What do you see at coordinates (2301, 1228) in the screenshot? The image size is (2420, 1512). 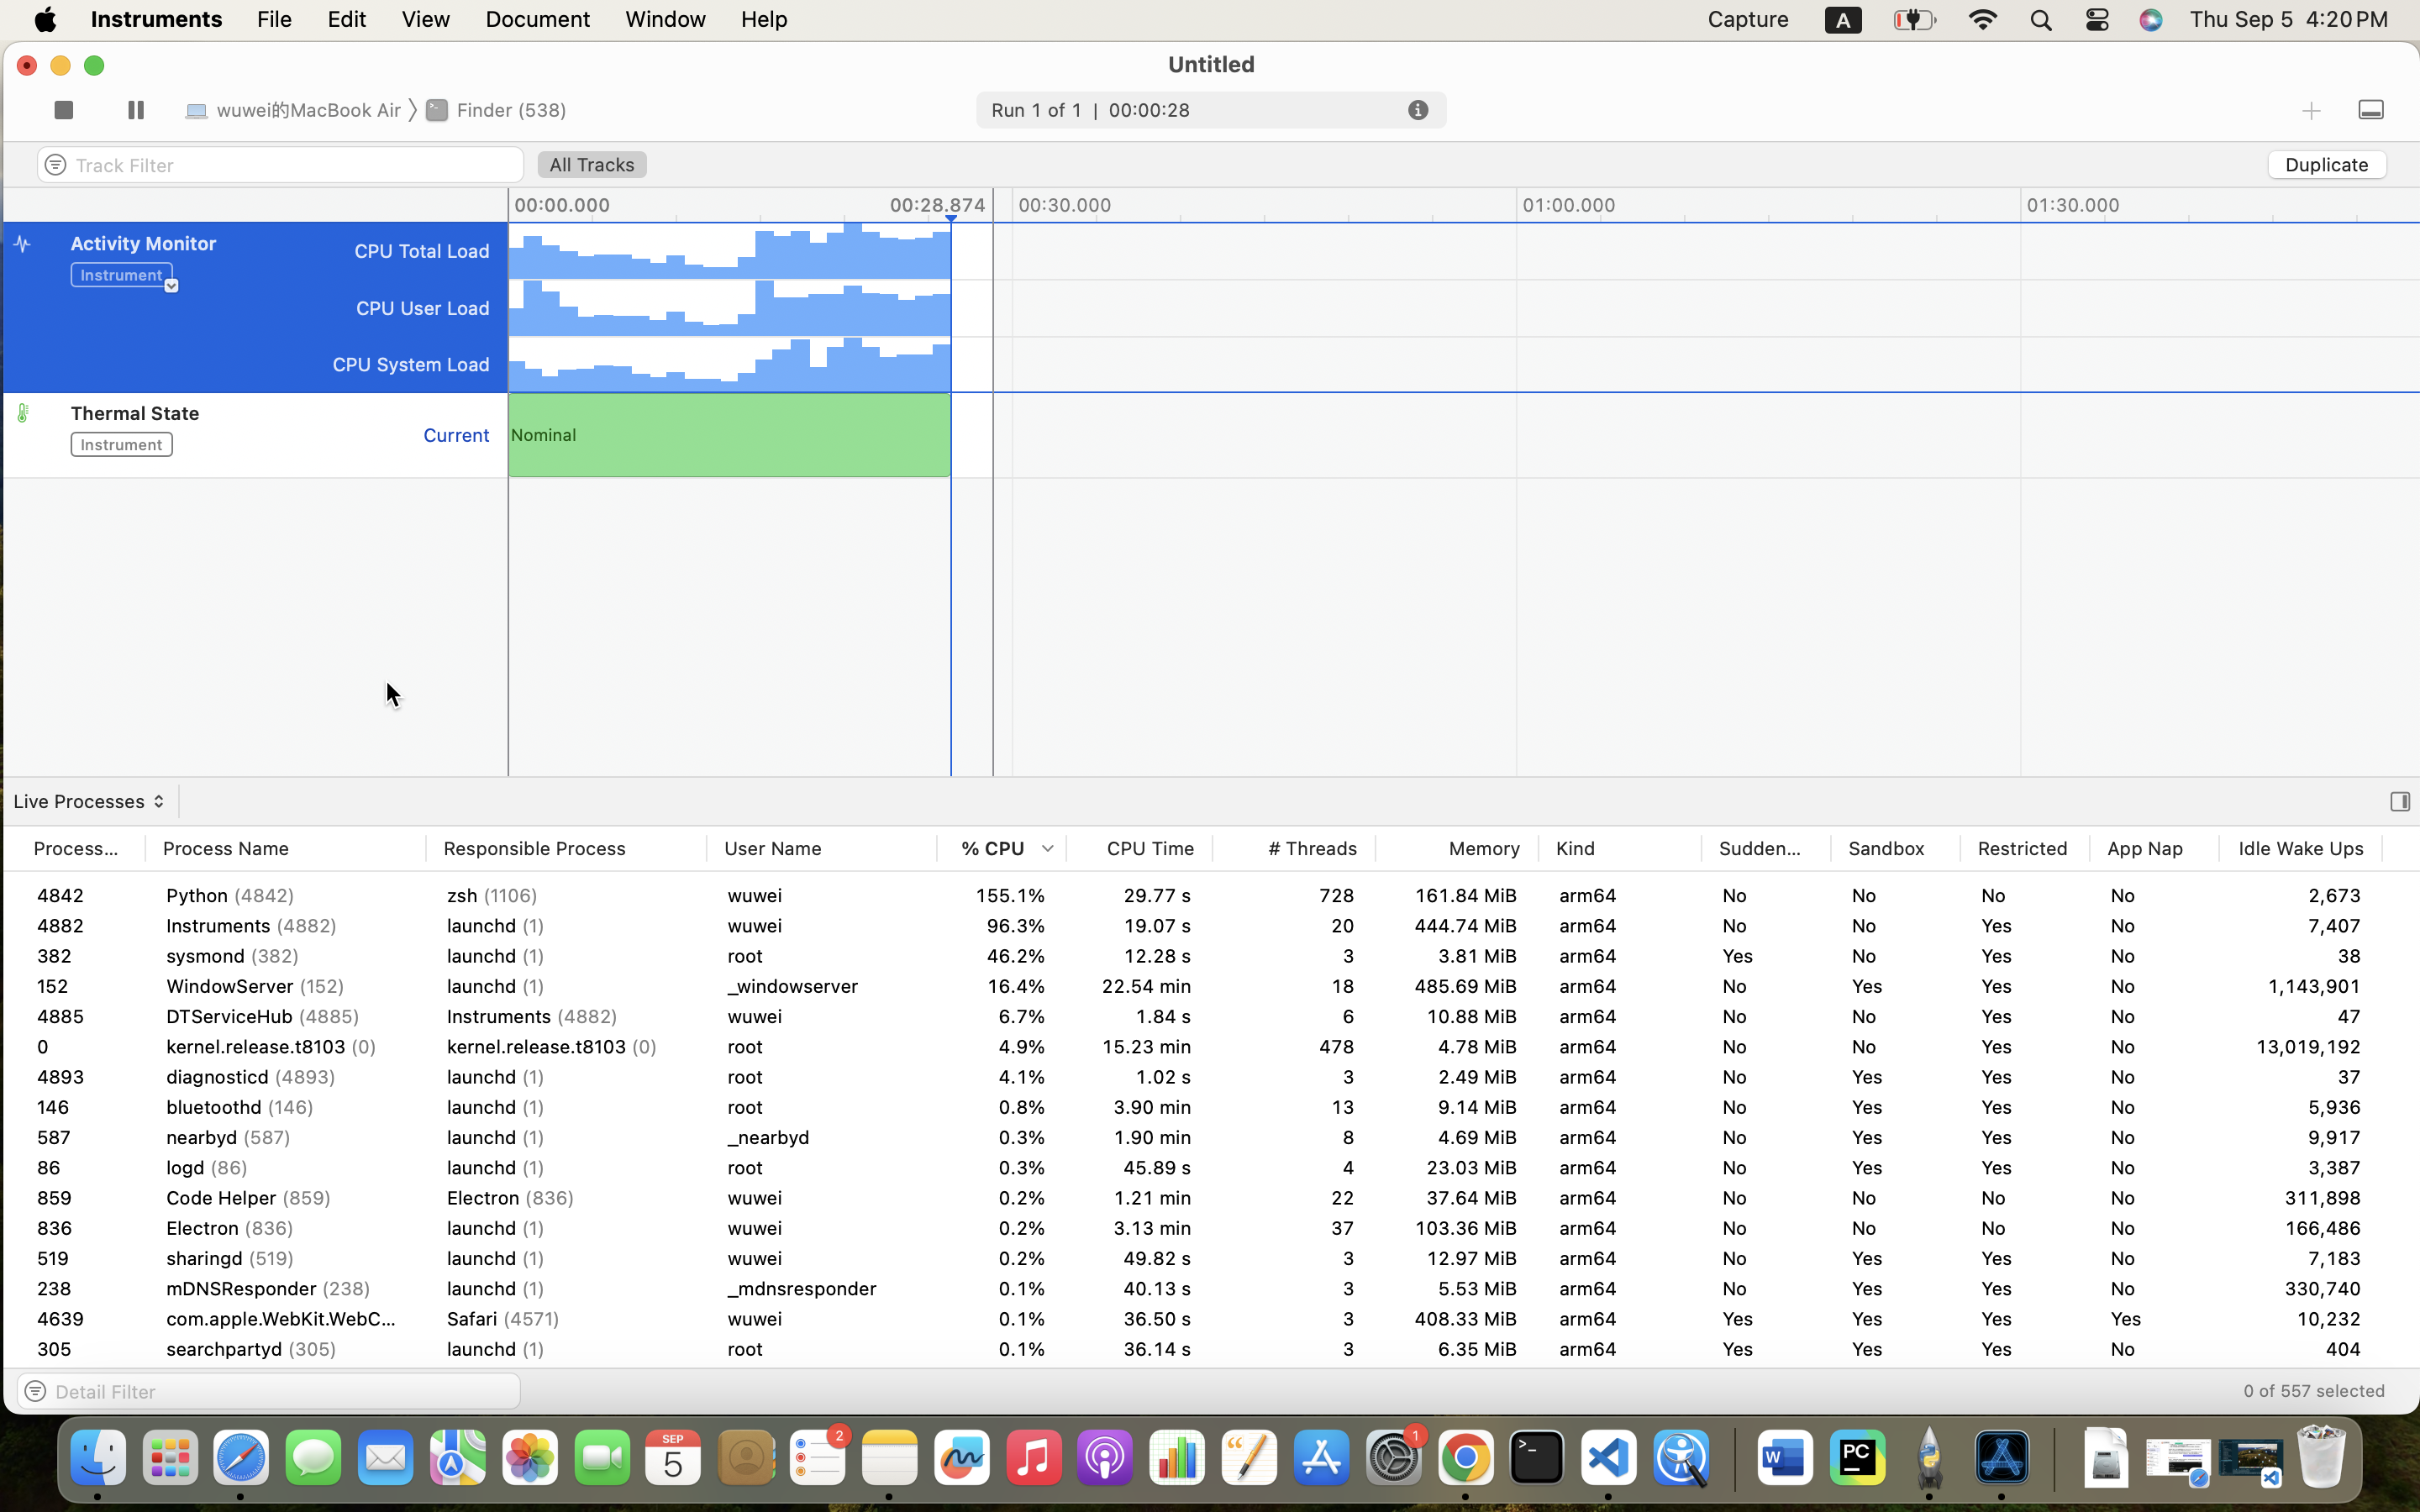 I see `311,718` at bounding box center [2301, 1228].